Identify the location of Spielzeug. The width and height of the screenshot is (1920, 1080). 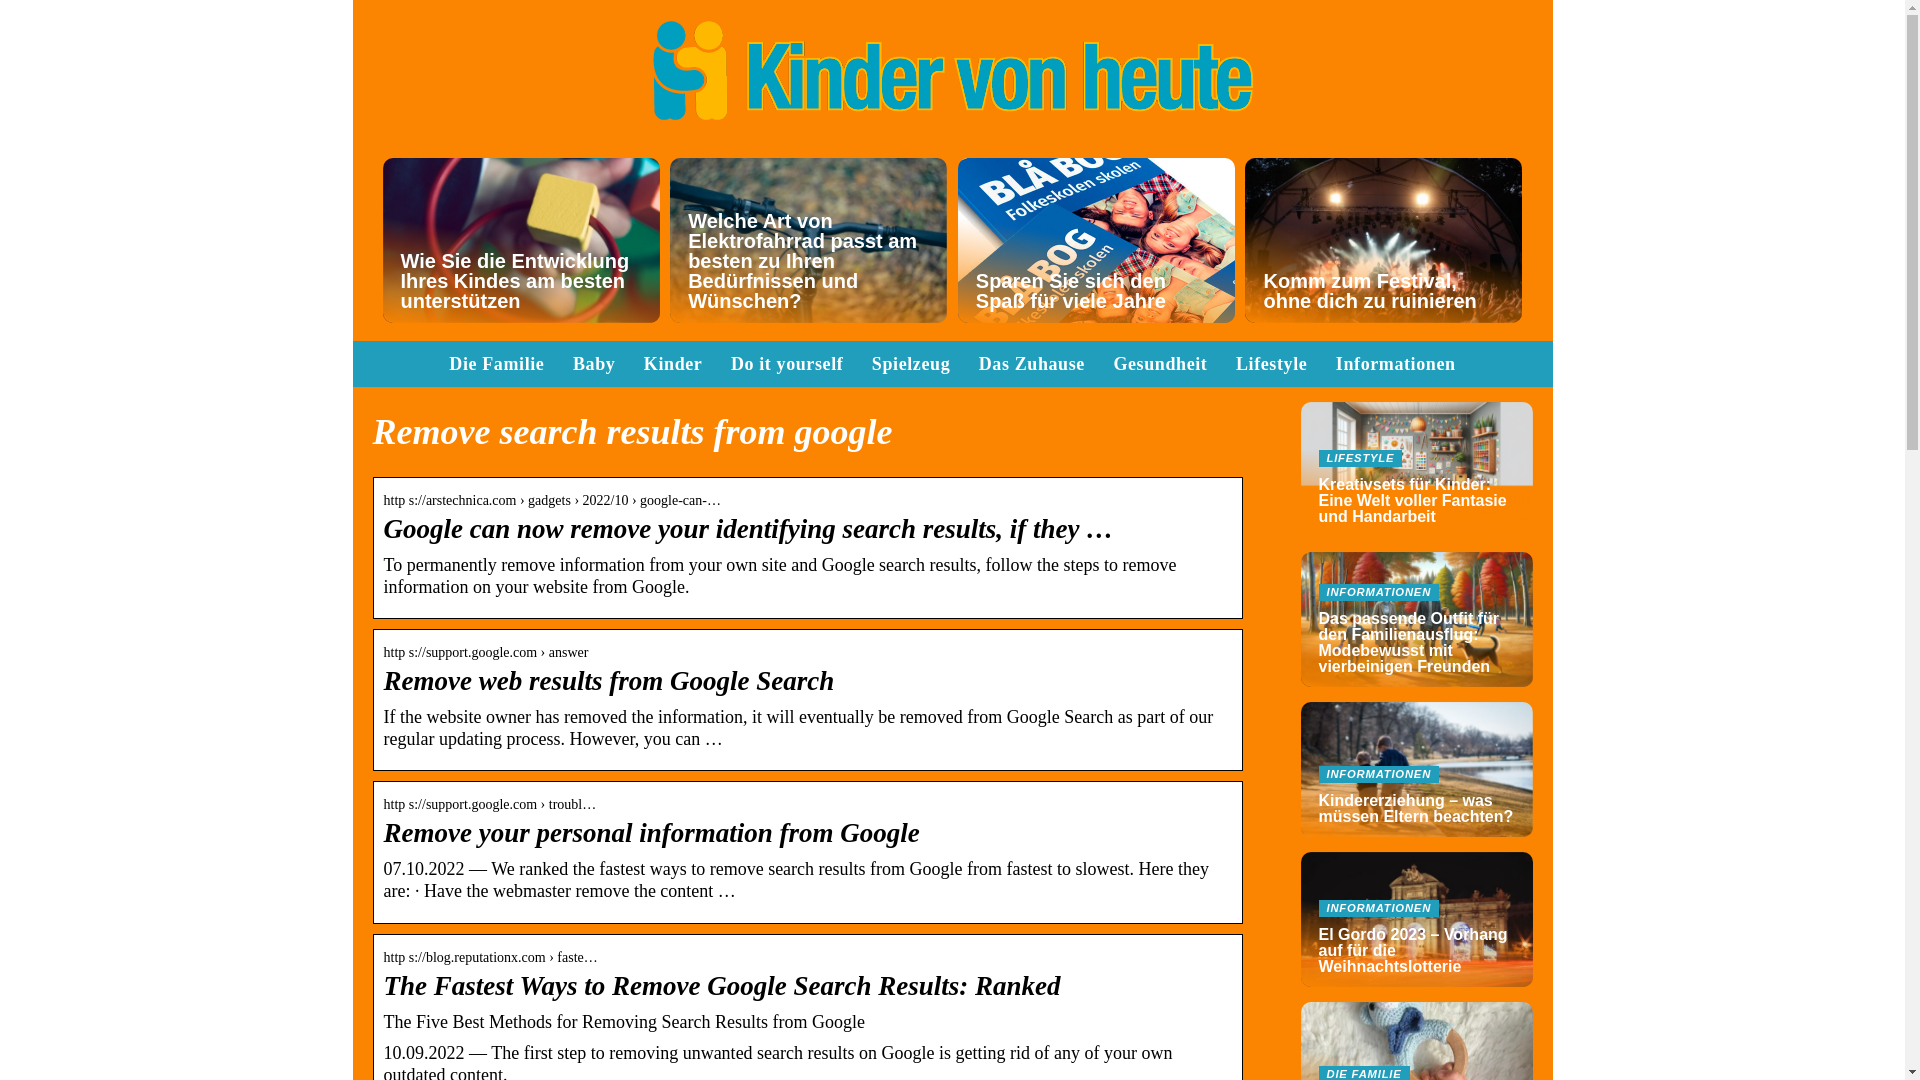
(910, 364).